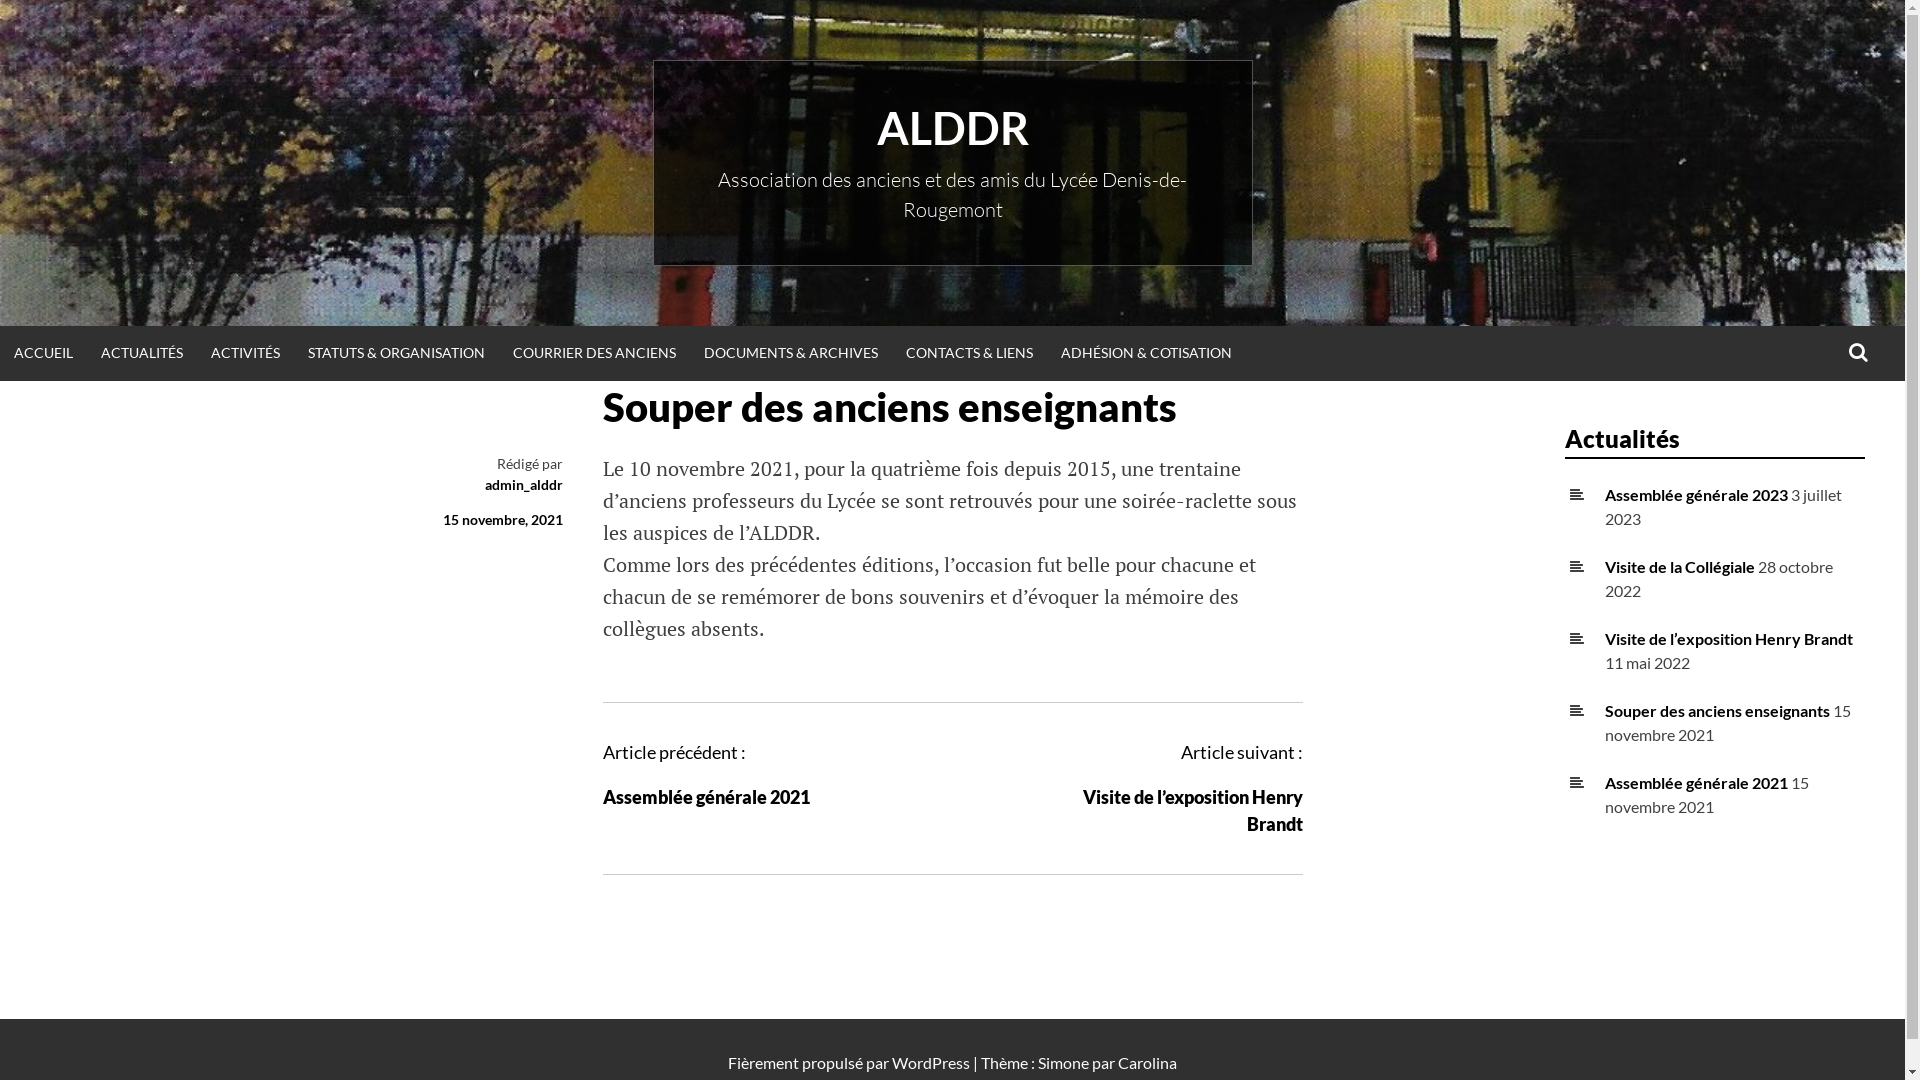 This screenshot has height=1080, width=1920. I want to click on WordPress, so click(931, 1062).